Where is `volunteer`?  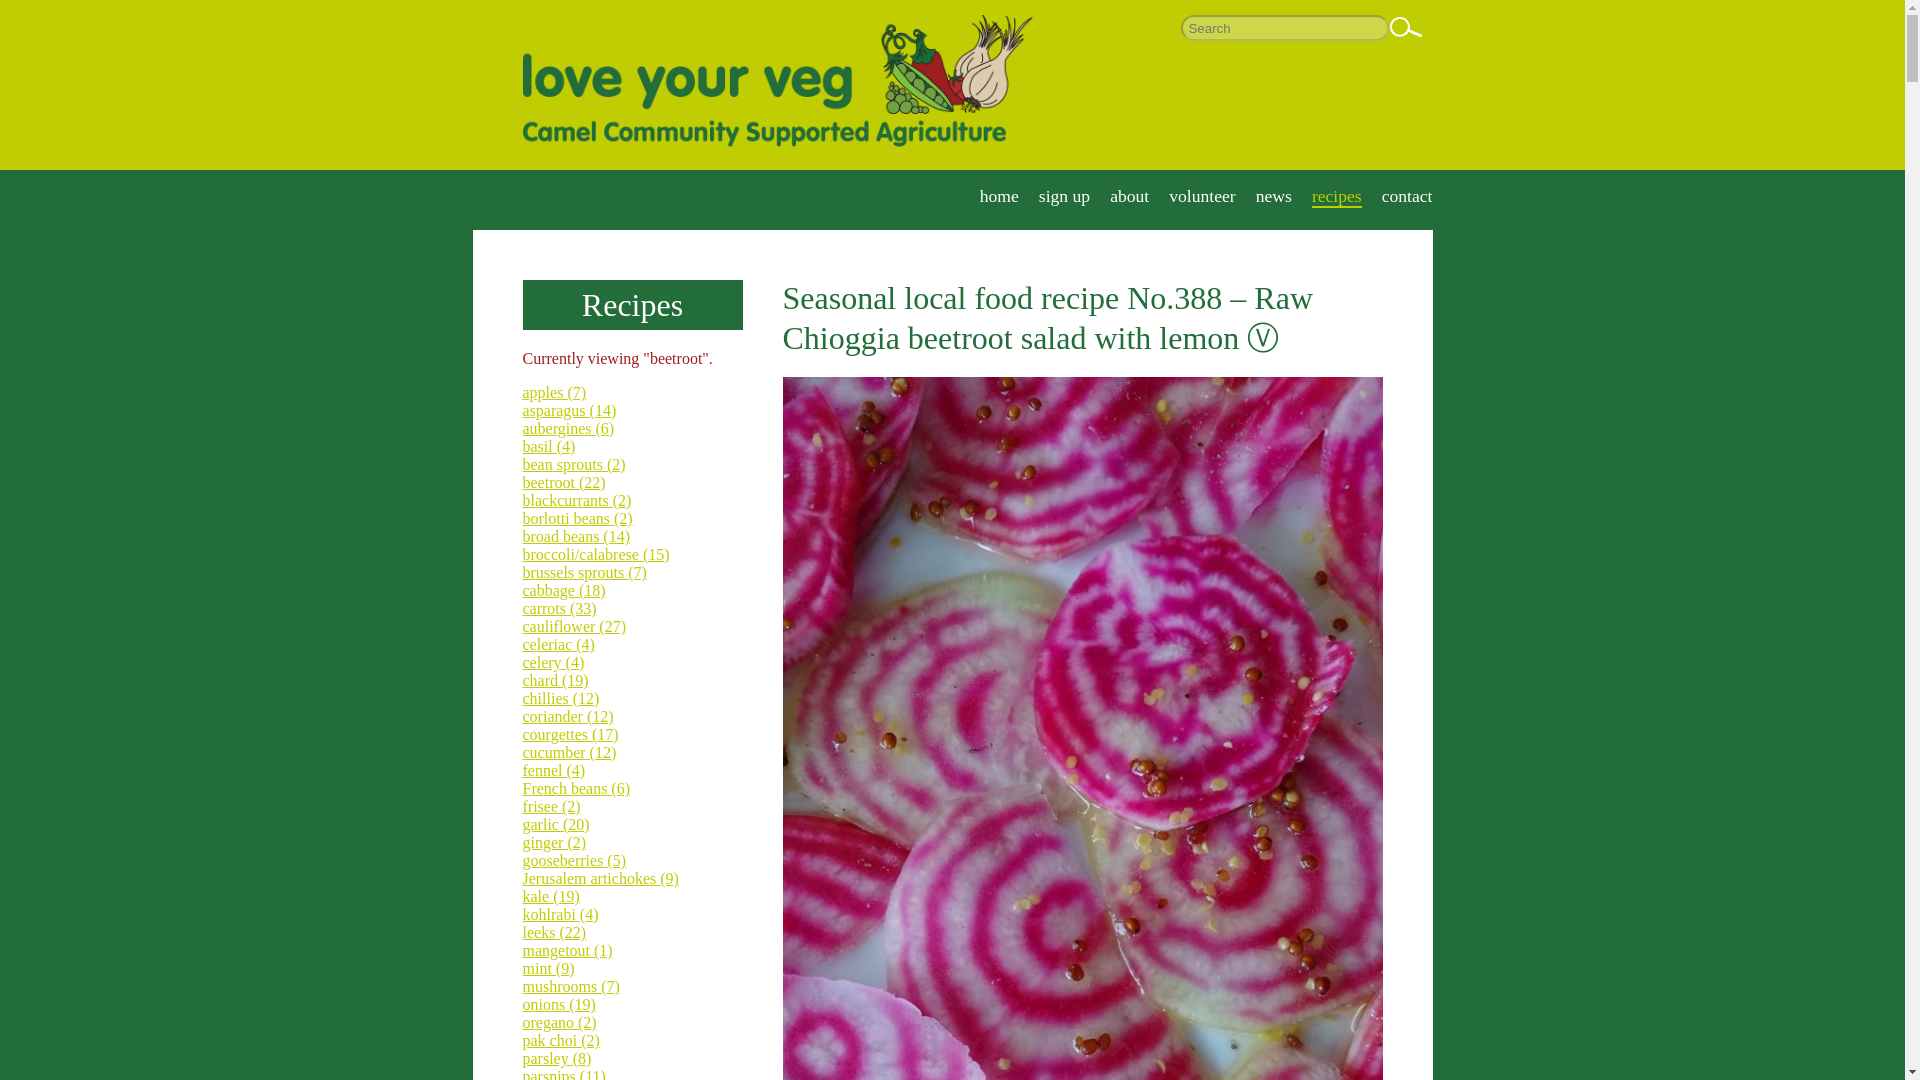
volunteer is located at coordinates (1202, 196).